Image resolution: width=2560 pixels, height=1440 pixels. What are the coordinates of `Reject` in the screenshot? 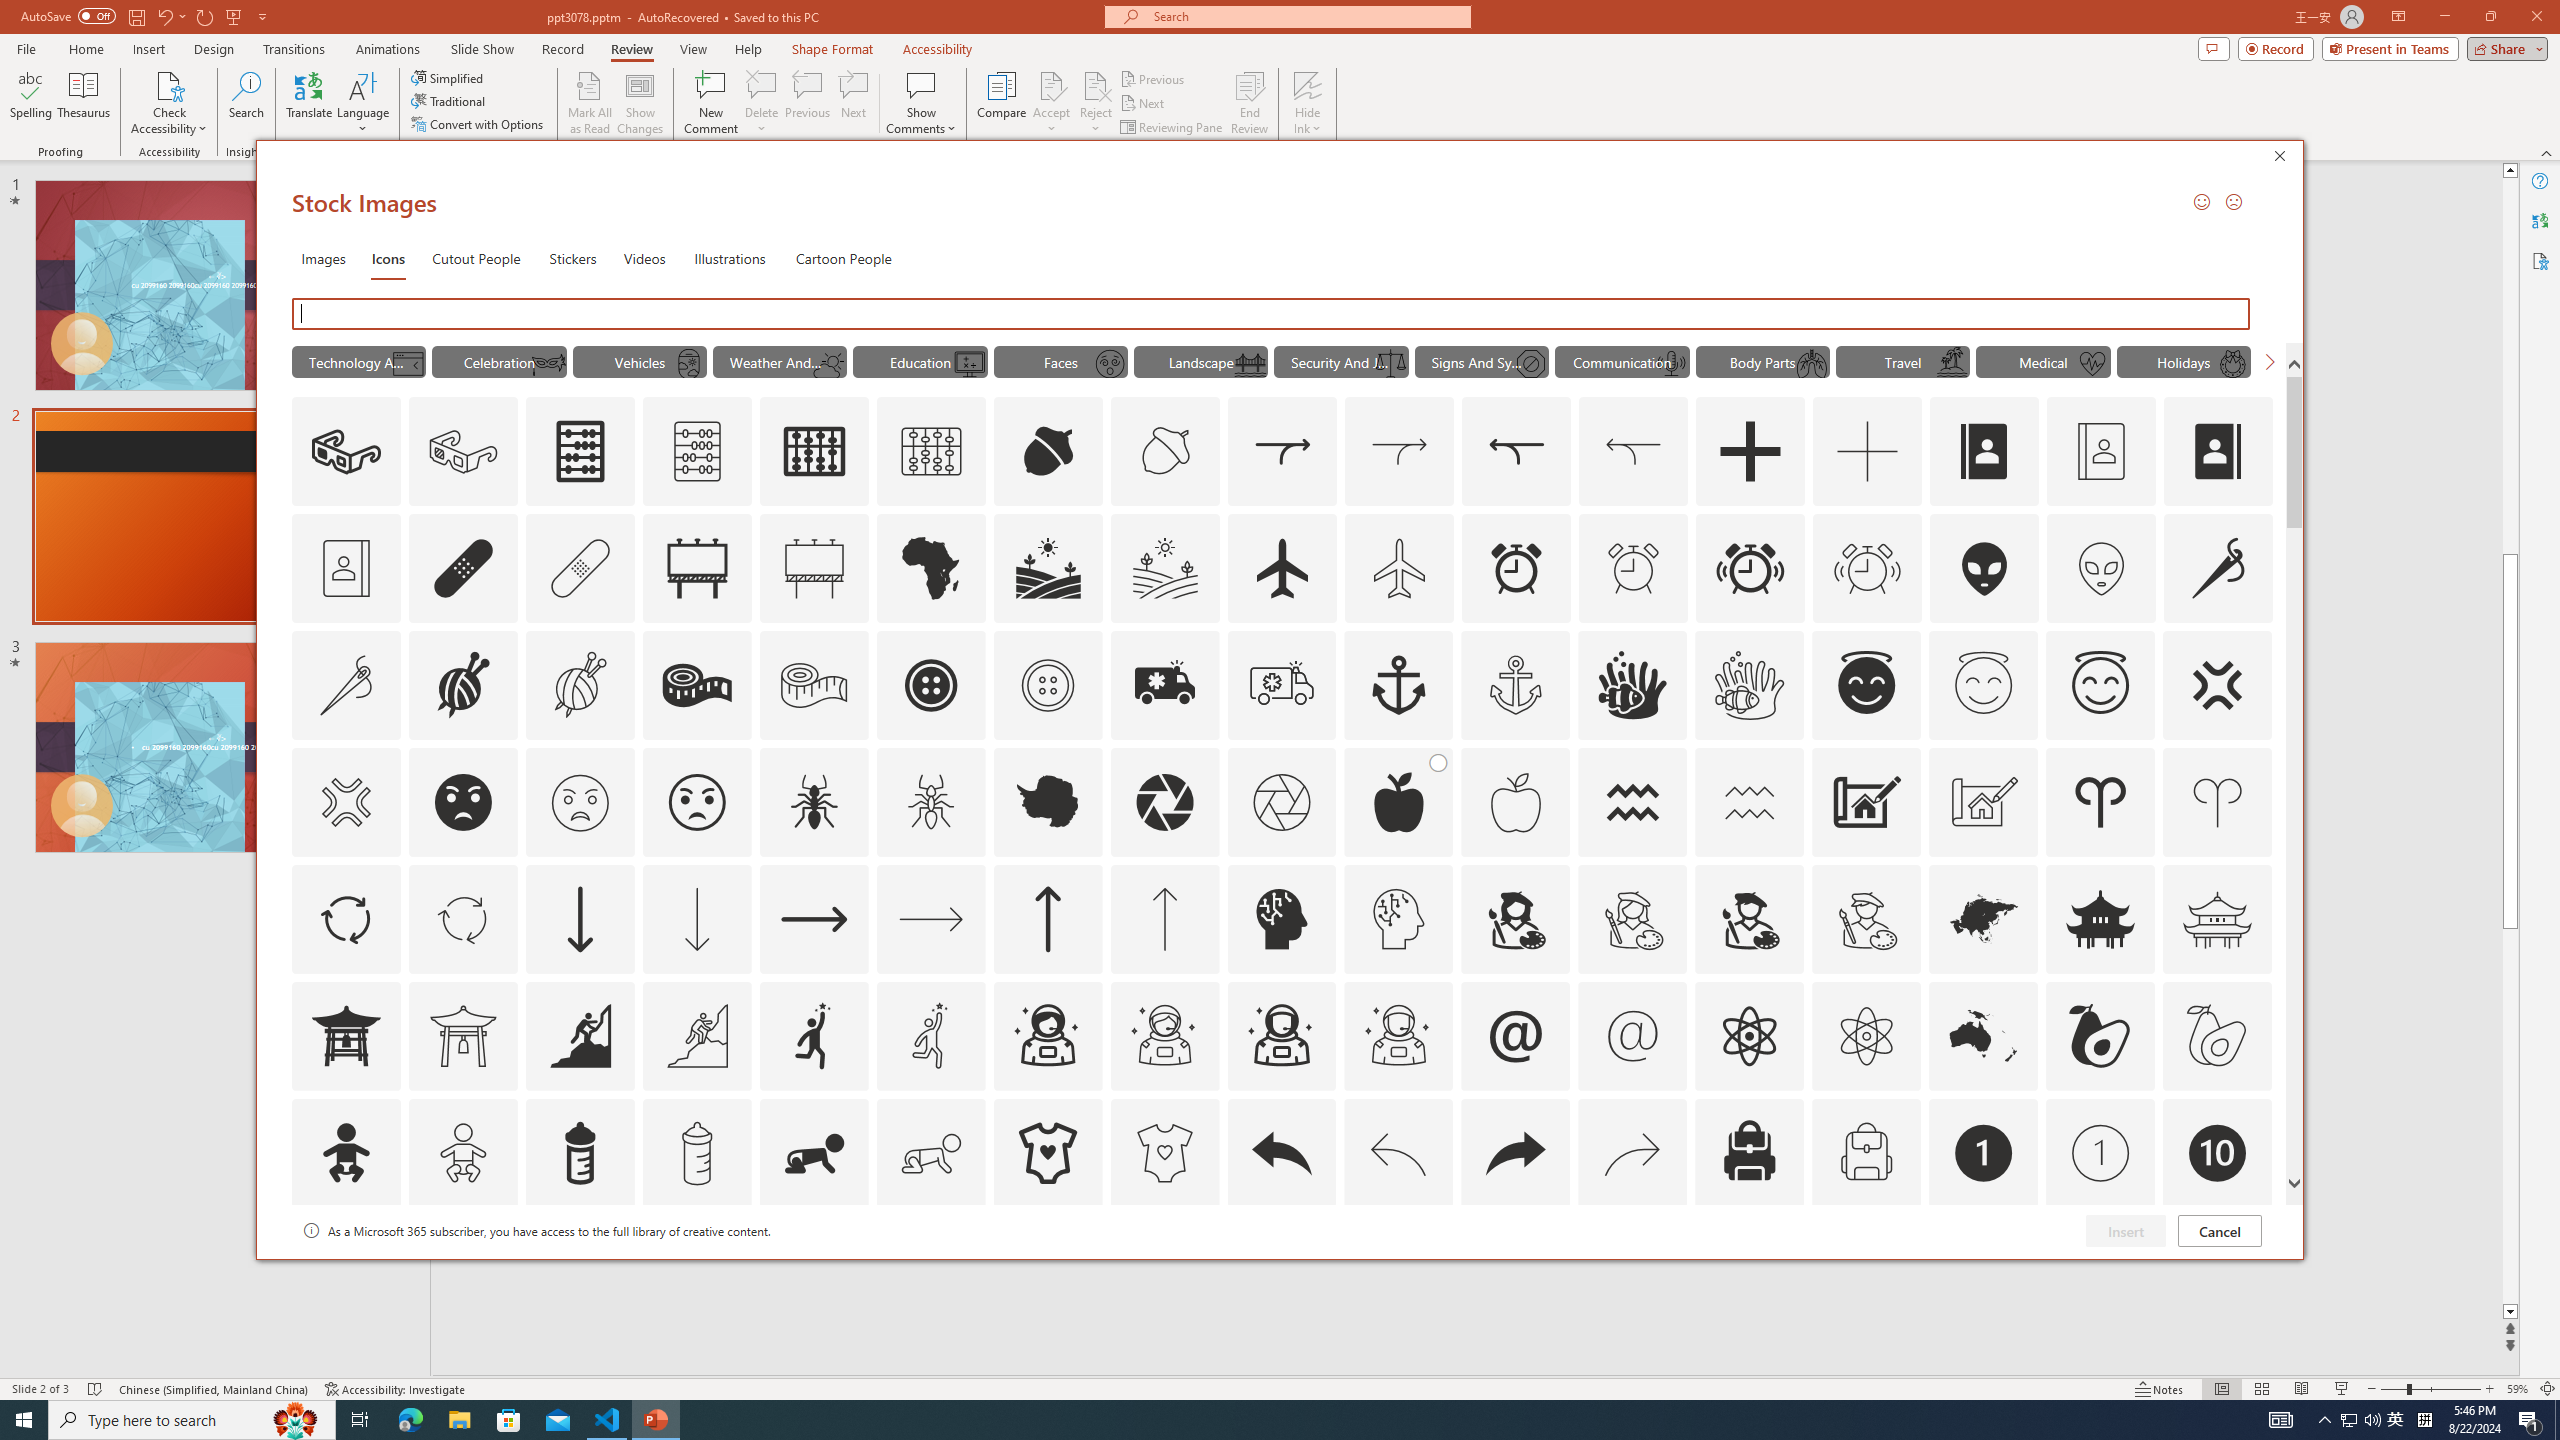 It's located at (1096, 103).